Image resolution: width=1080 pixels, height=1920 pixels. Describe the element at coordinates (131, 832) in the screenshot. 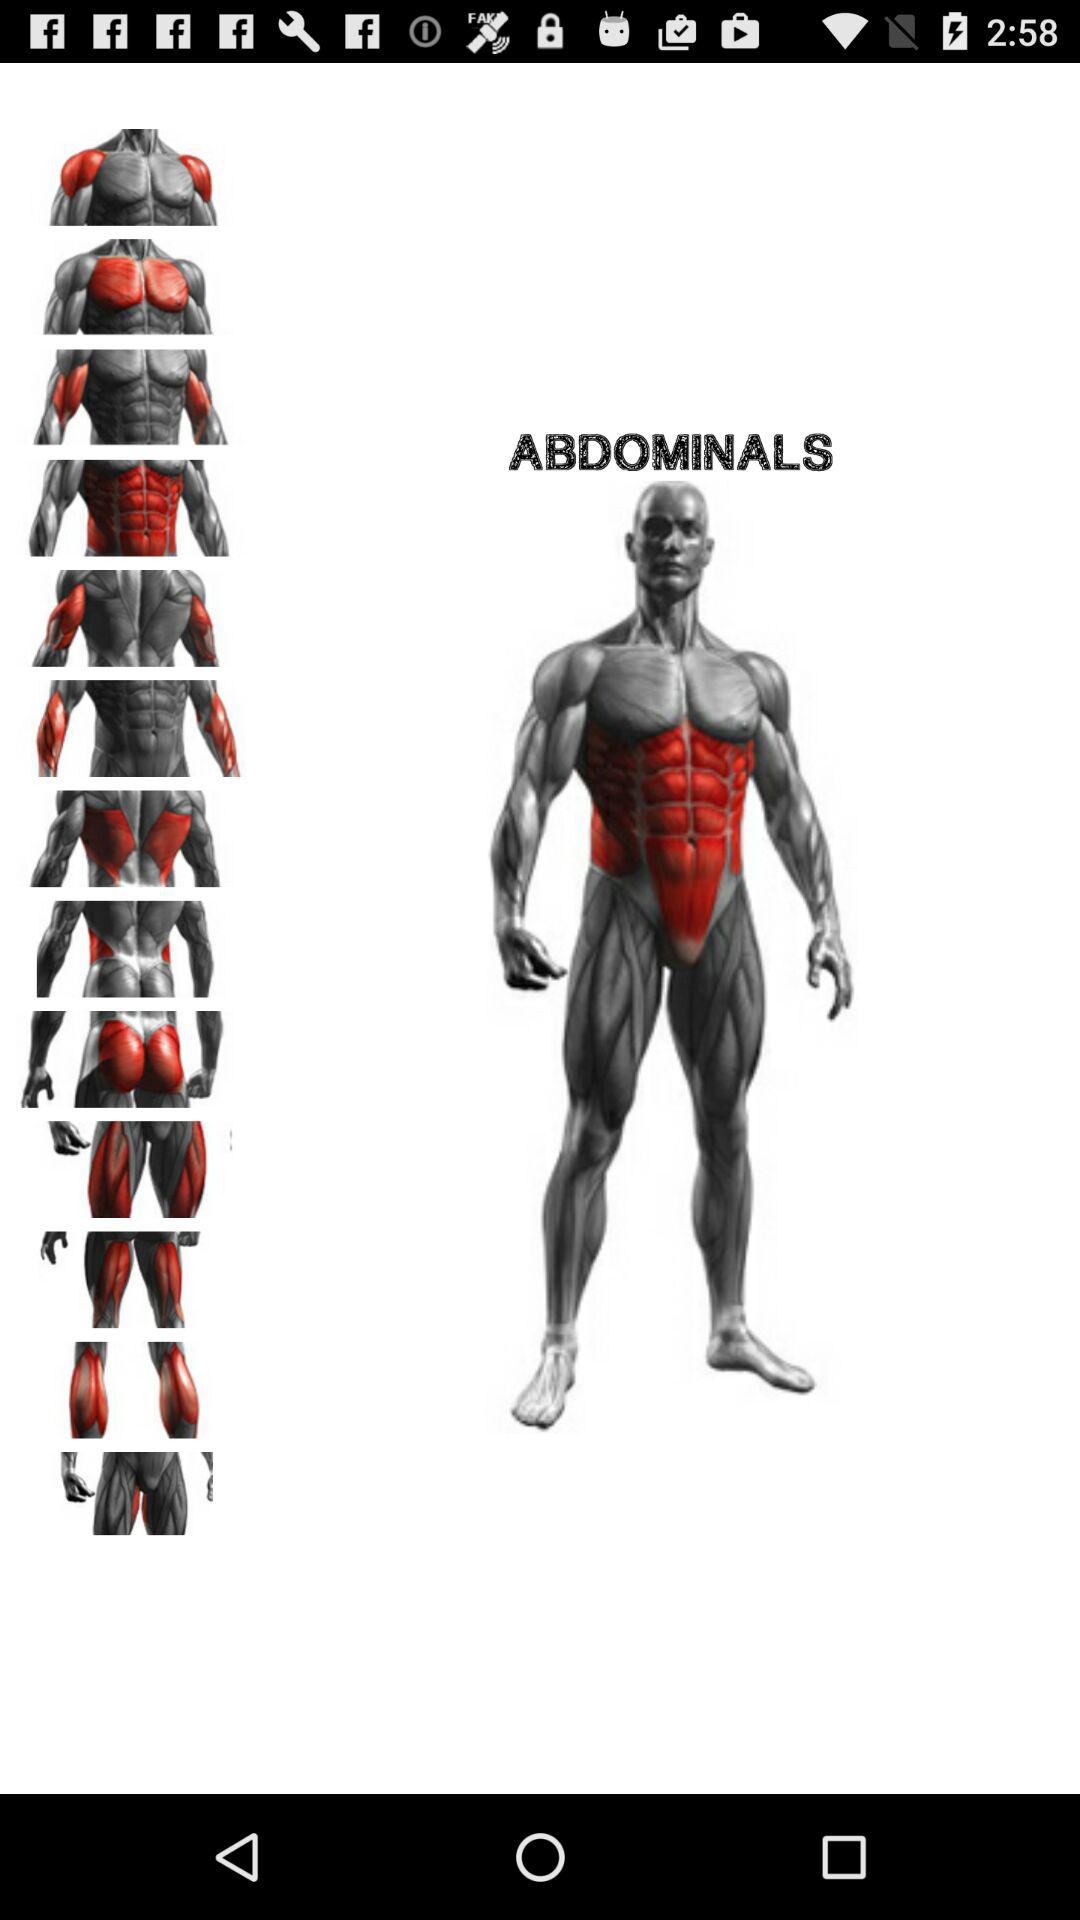

I see `switch body part` at that location.